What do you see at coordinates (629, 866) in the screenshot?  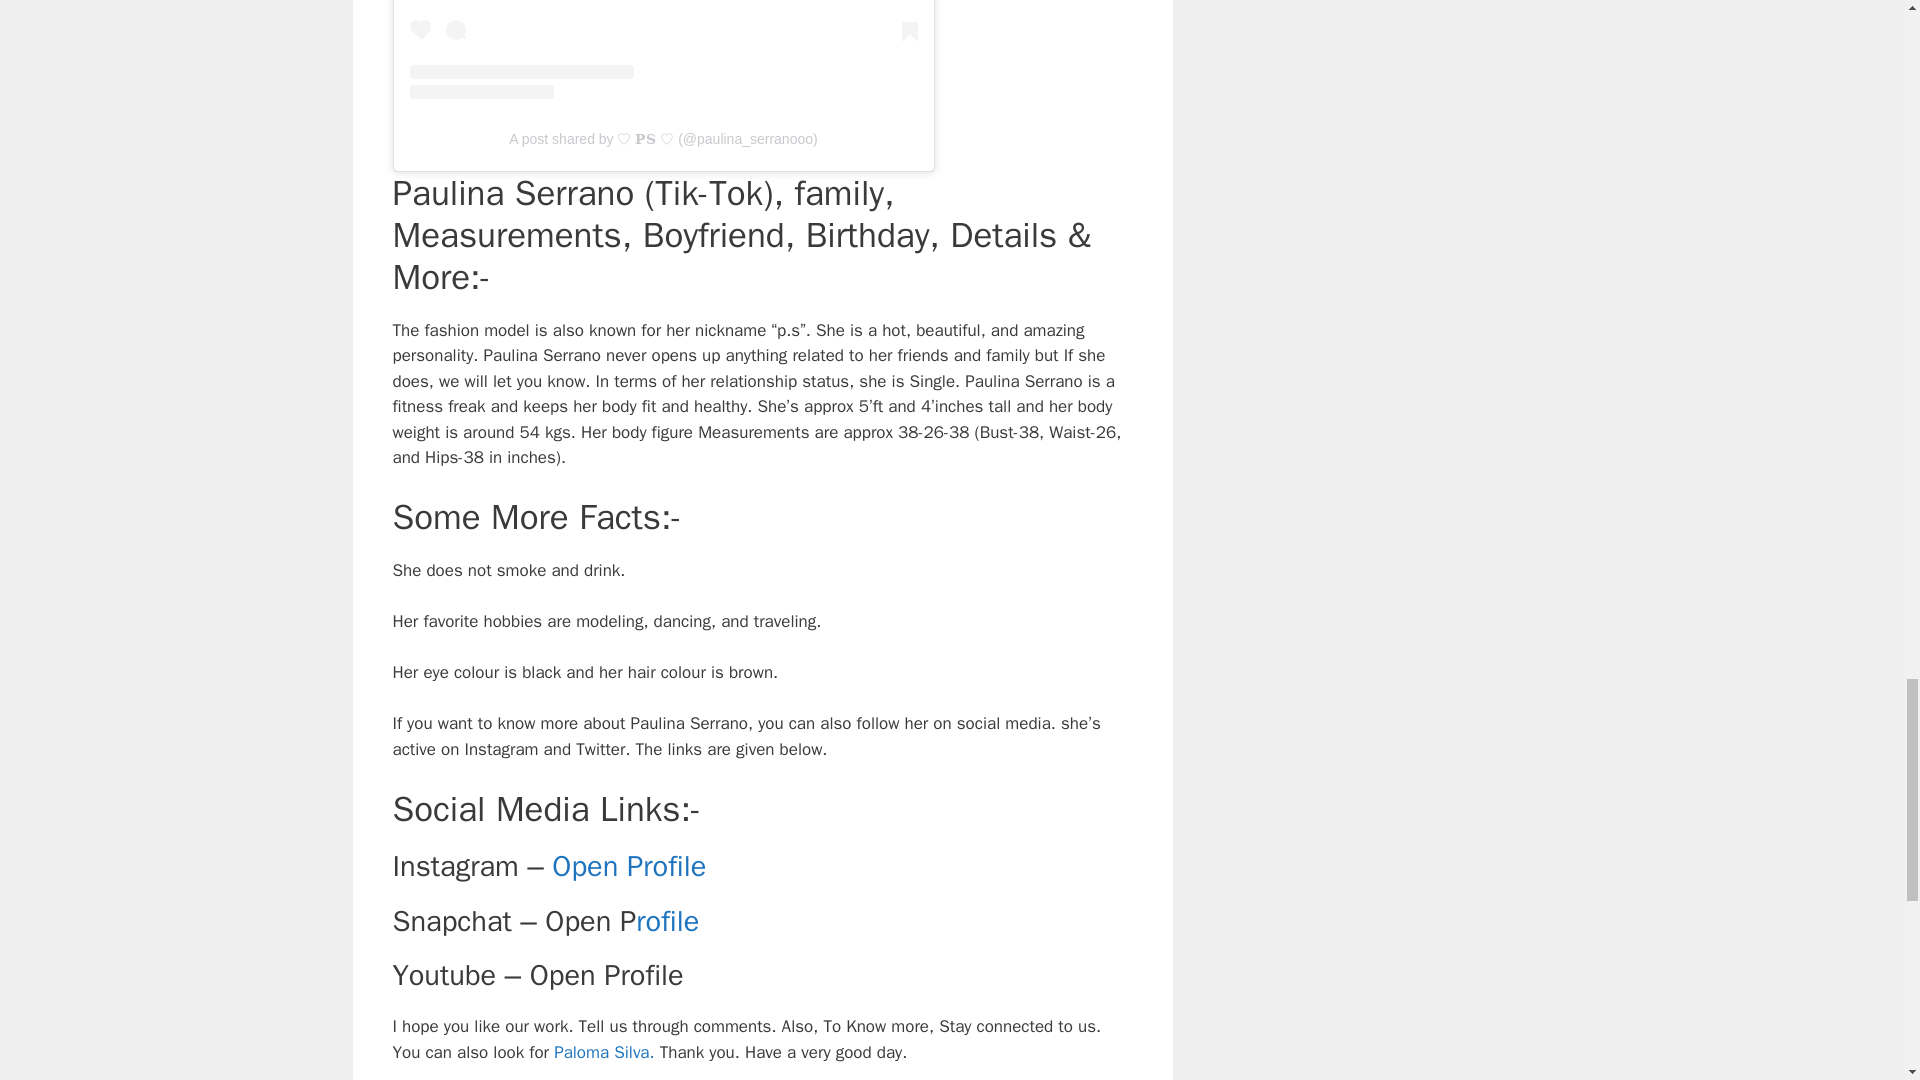 I see `Open Profile` at bounding box center [629, 866].